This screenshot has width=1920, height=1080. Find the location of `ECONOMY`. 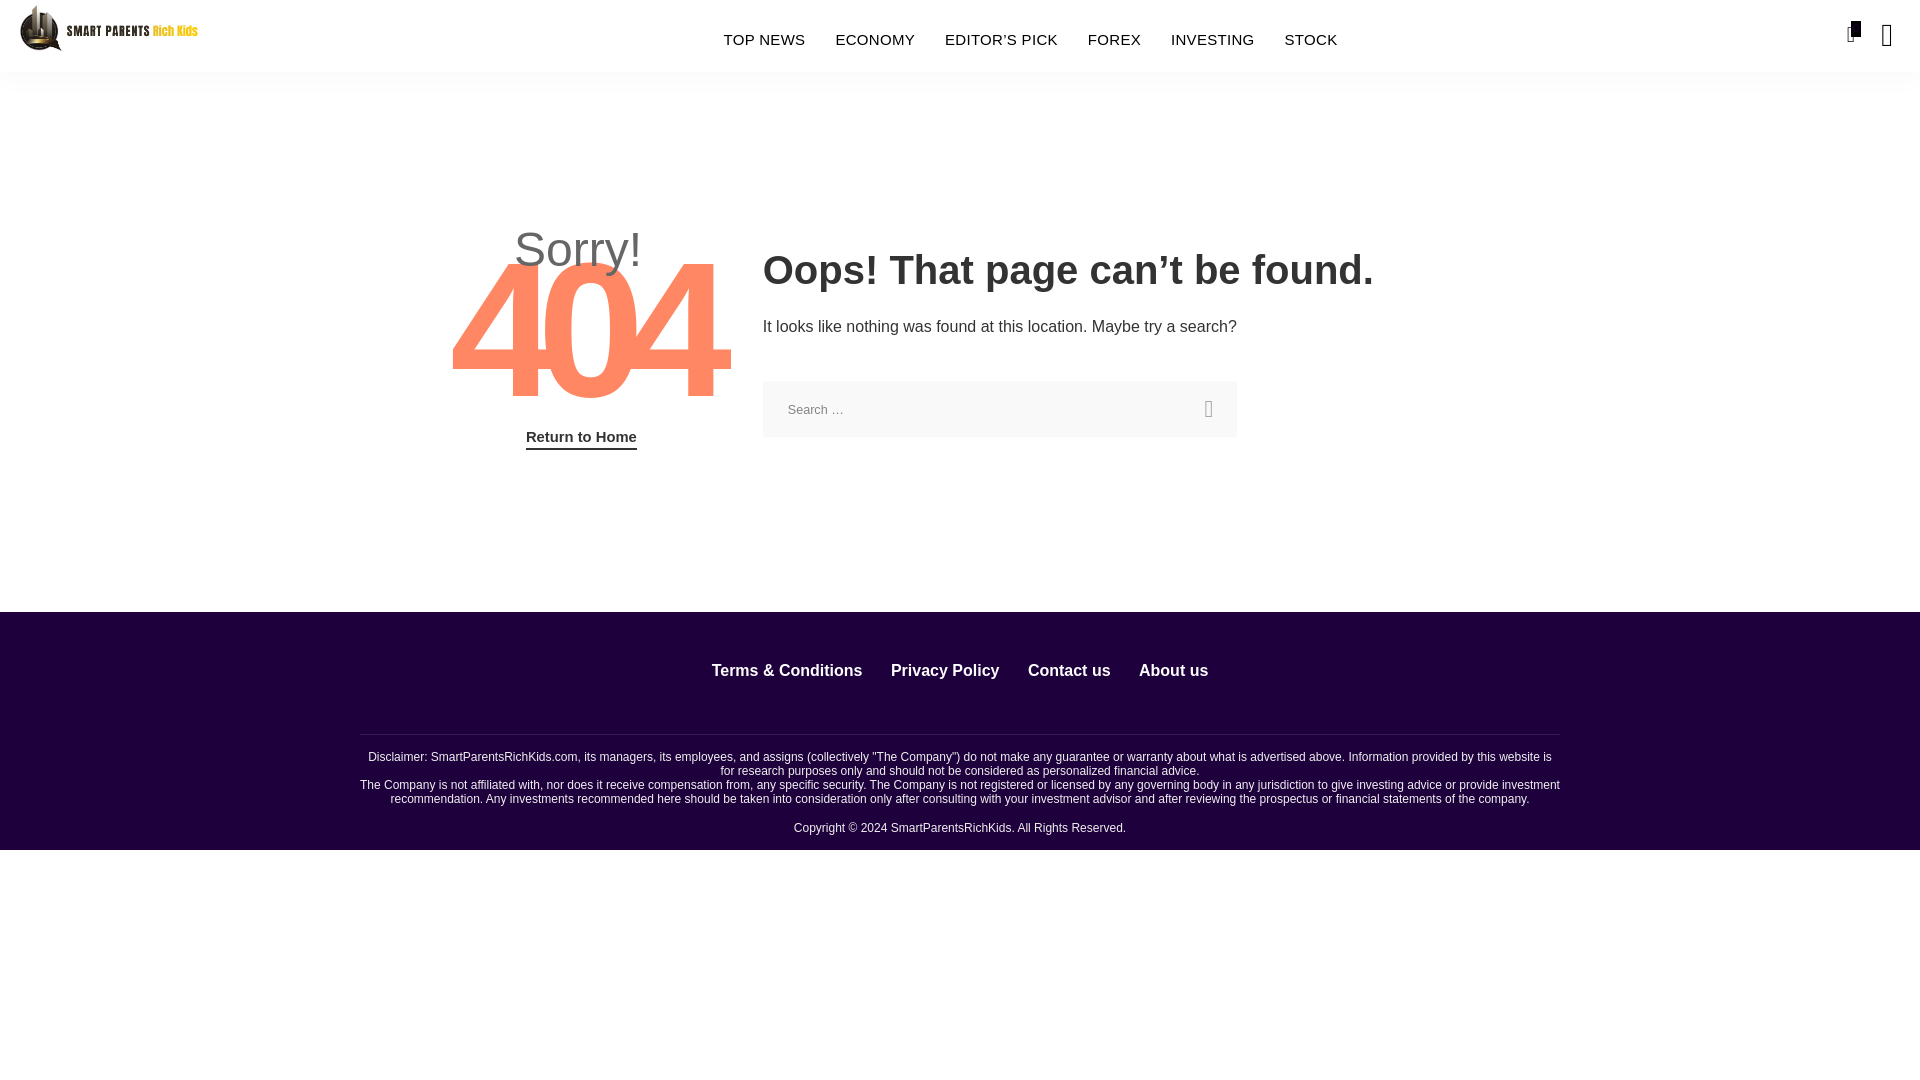

ECONOMY is located at coordinates (874, 40).